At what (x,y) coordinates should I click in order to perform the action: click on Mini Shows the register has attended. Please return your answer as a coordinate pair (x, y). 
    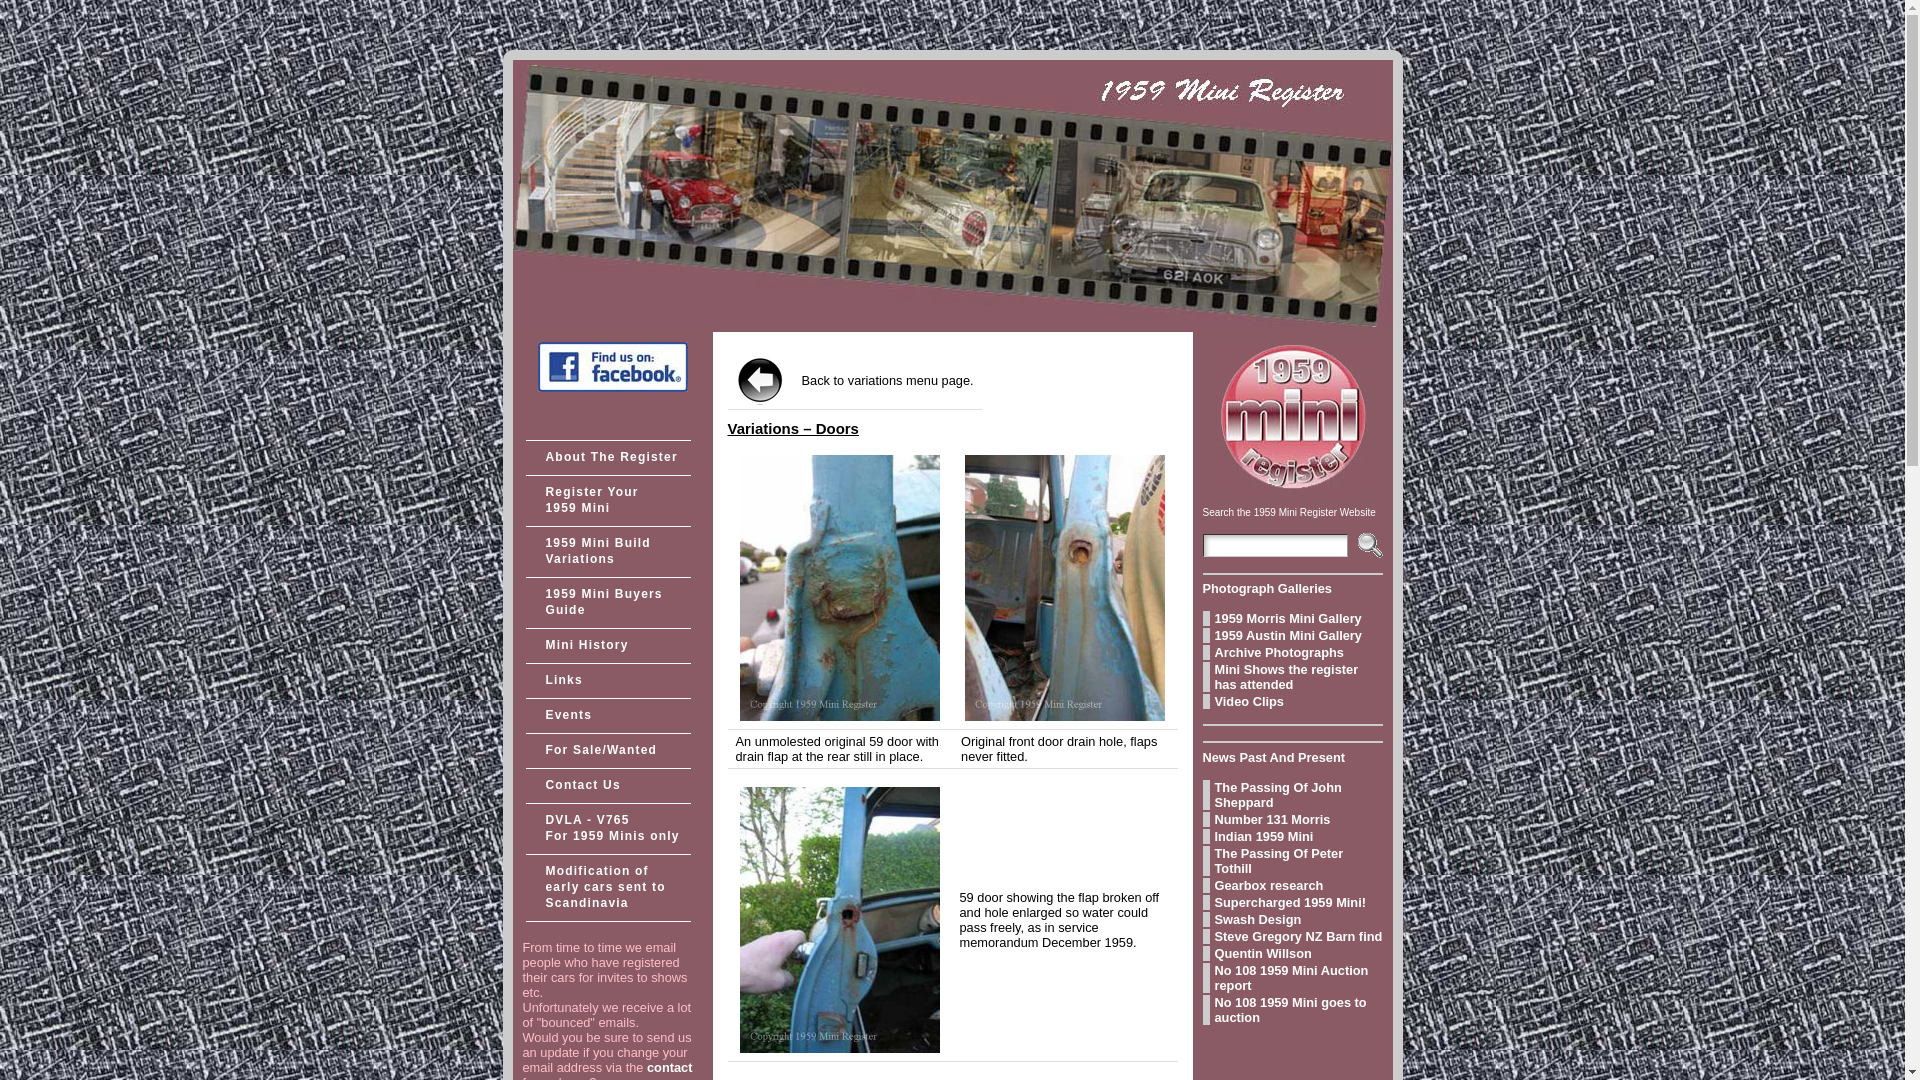
    Looking at the image, I should click on (1292, 677).